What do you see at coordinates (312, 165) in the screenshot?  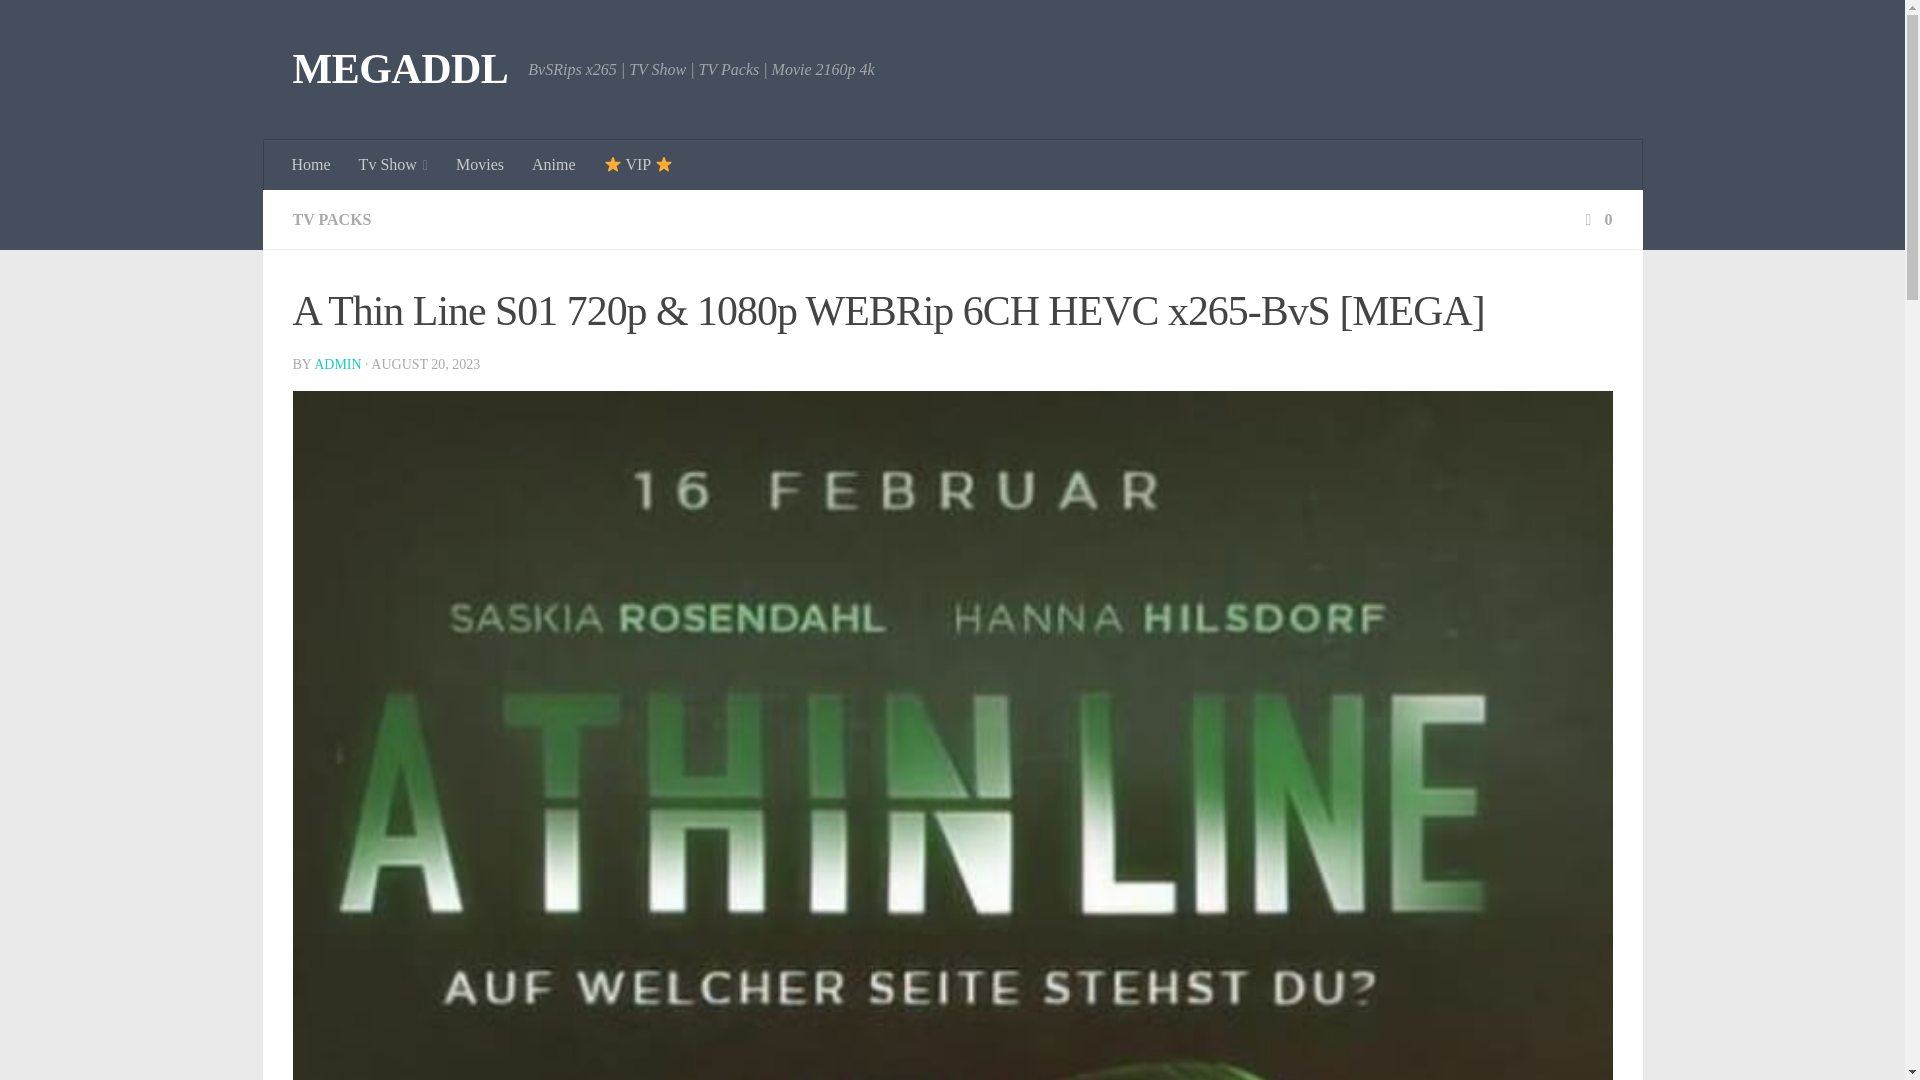 I see `Home` at bounding box center [312, 165].